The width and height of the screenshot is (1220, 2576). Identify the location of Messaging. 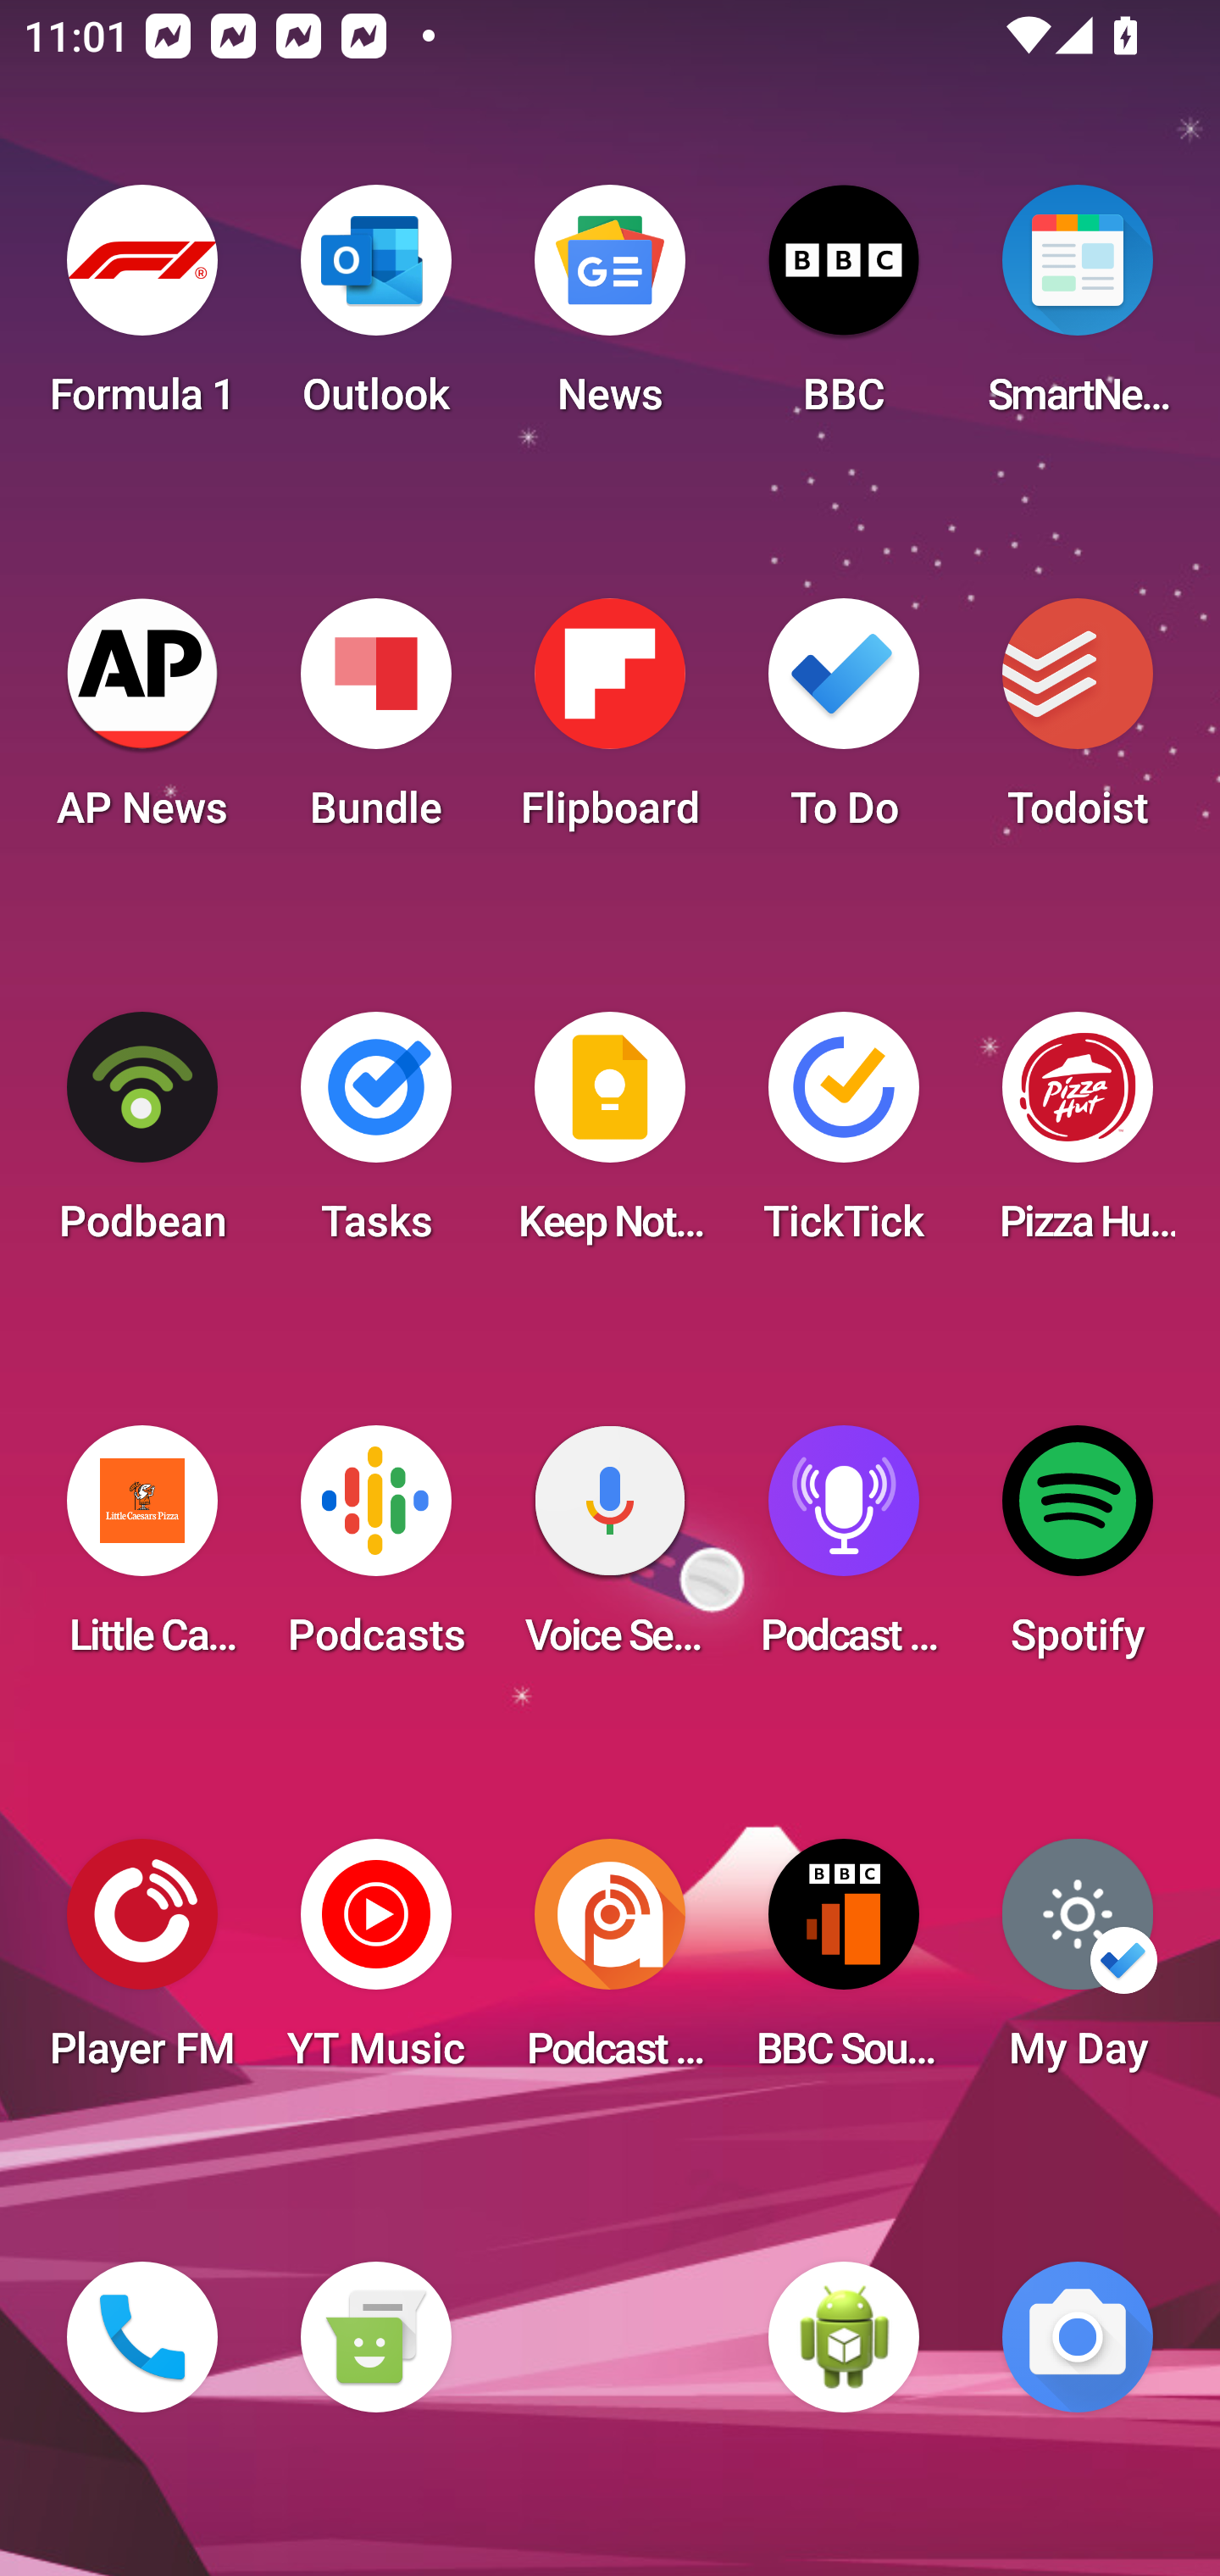
(375, 2337).